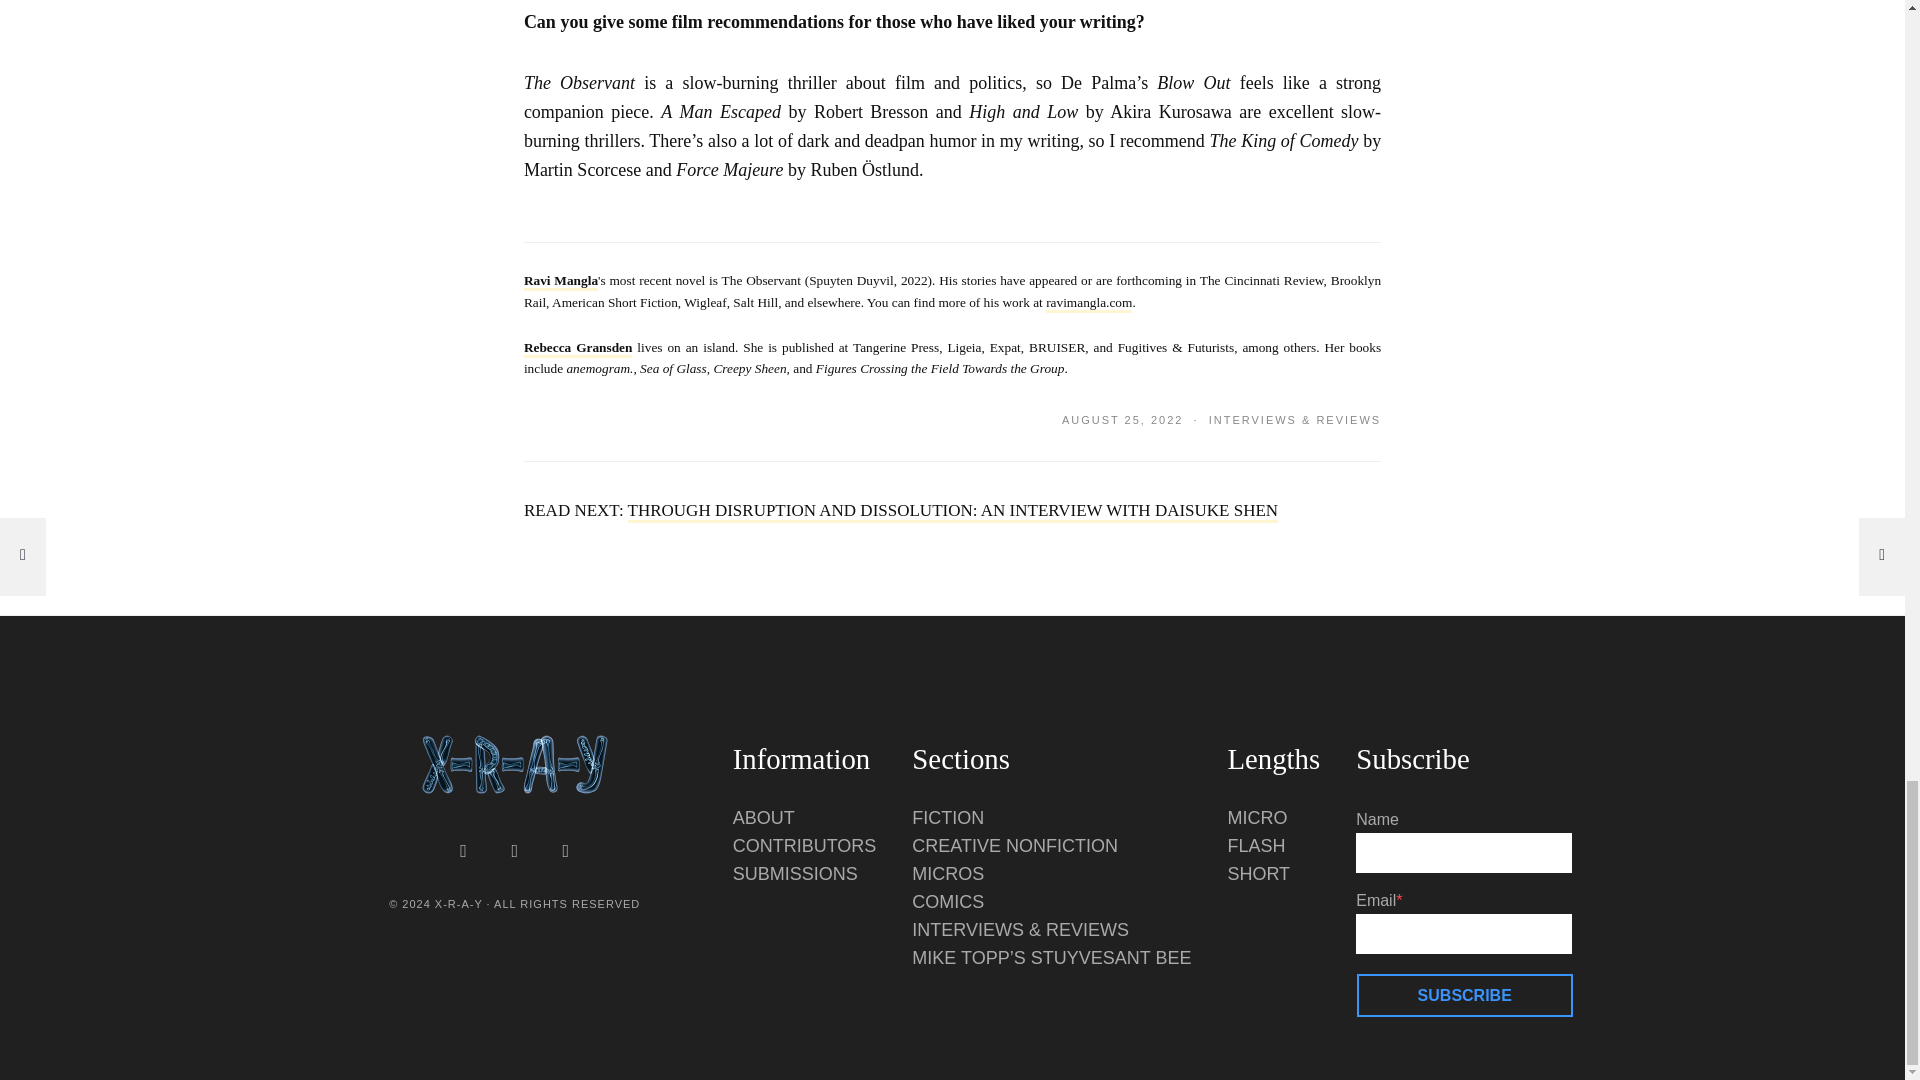  What do you see at coordinates (578, 348) in the screenshot?
I see `Rebecca Gransden` at bounding box center [578, 348].